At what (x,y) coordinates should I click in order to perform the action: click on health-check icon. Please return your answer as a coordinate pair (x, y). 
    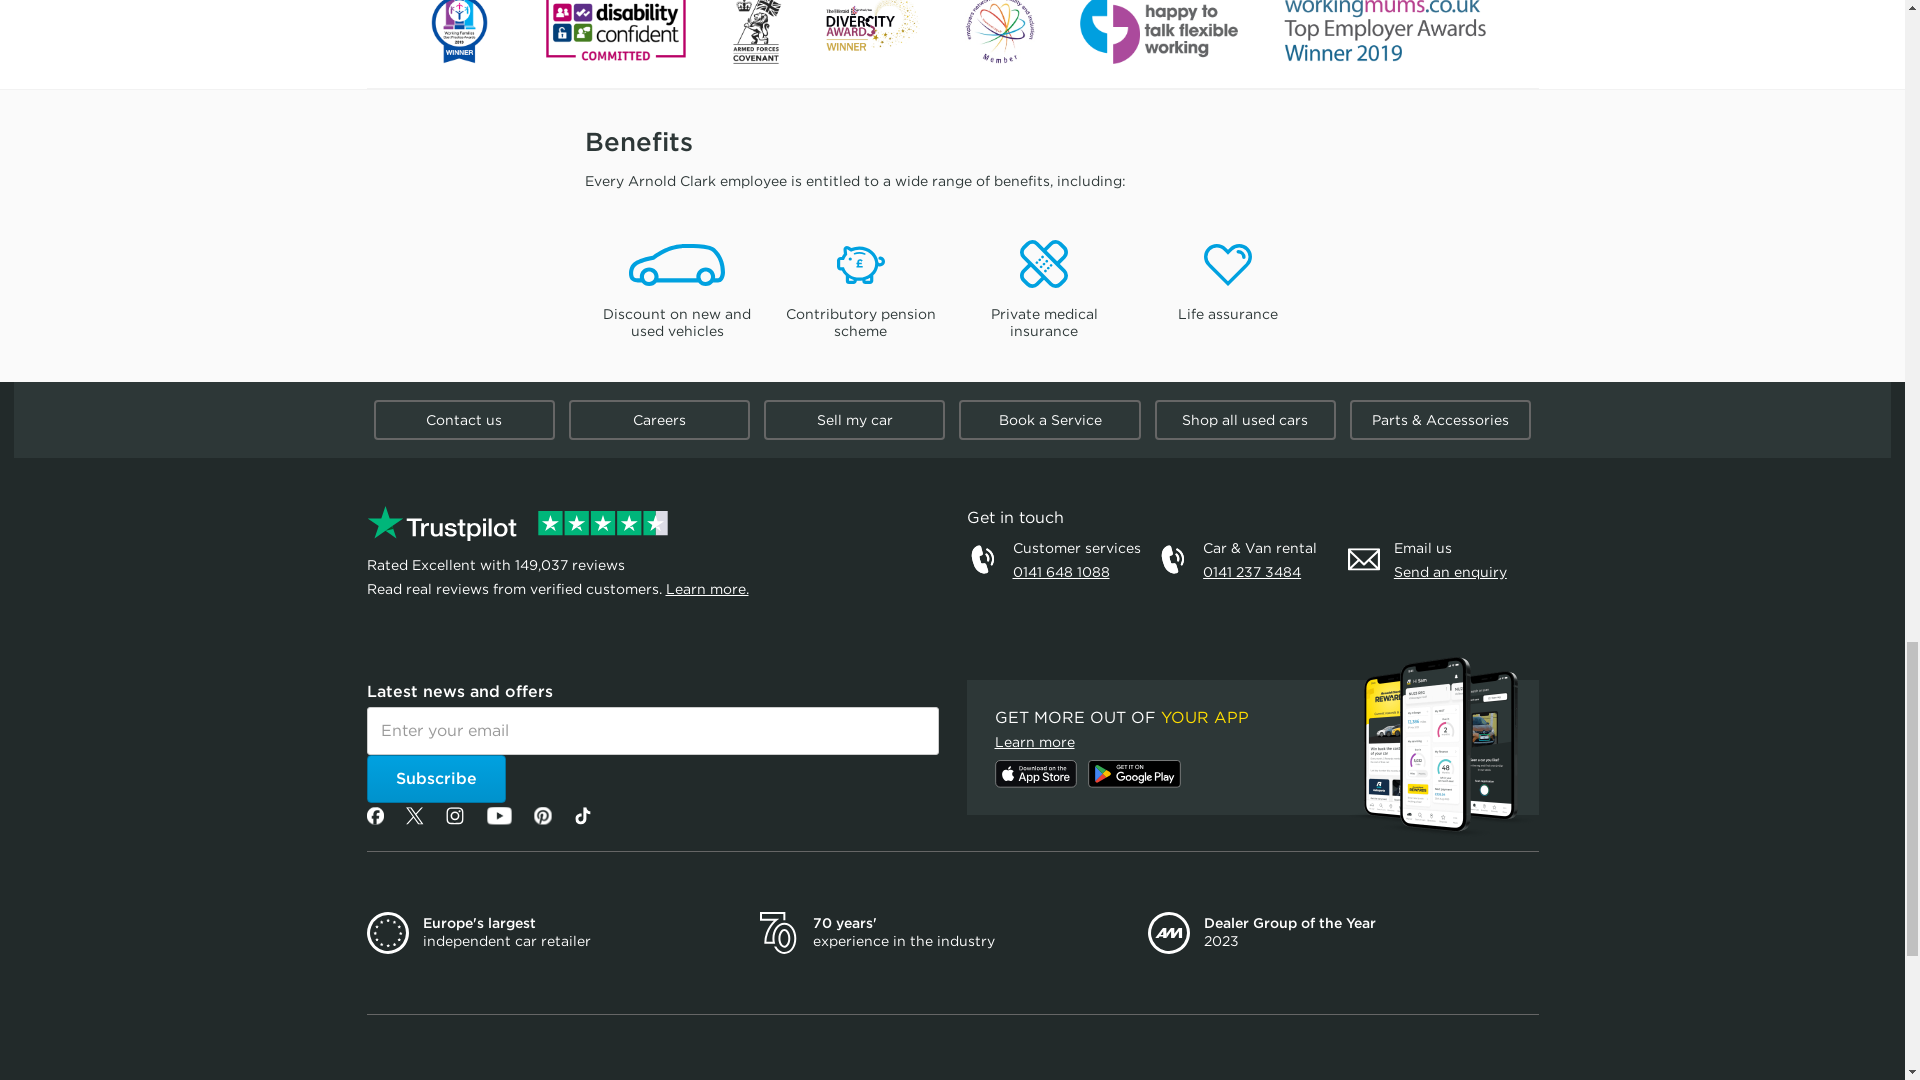
    Looking at the image, I should click on (1043, 264).